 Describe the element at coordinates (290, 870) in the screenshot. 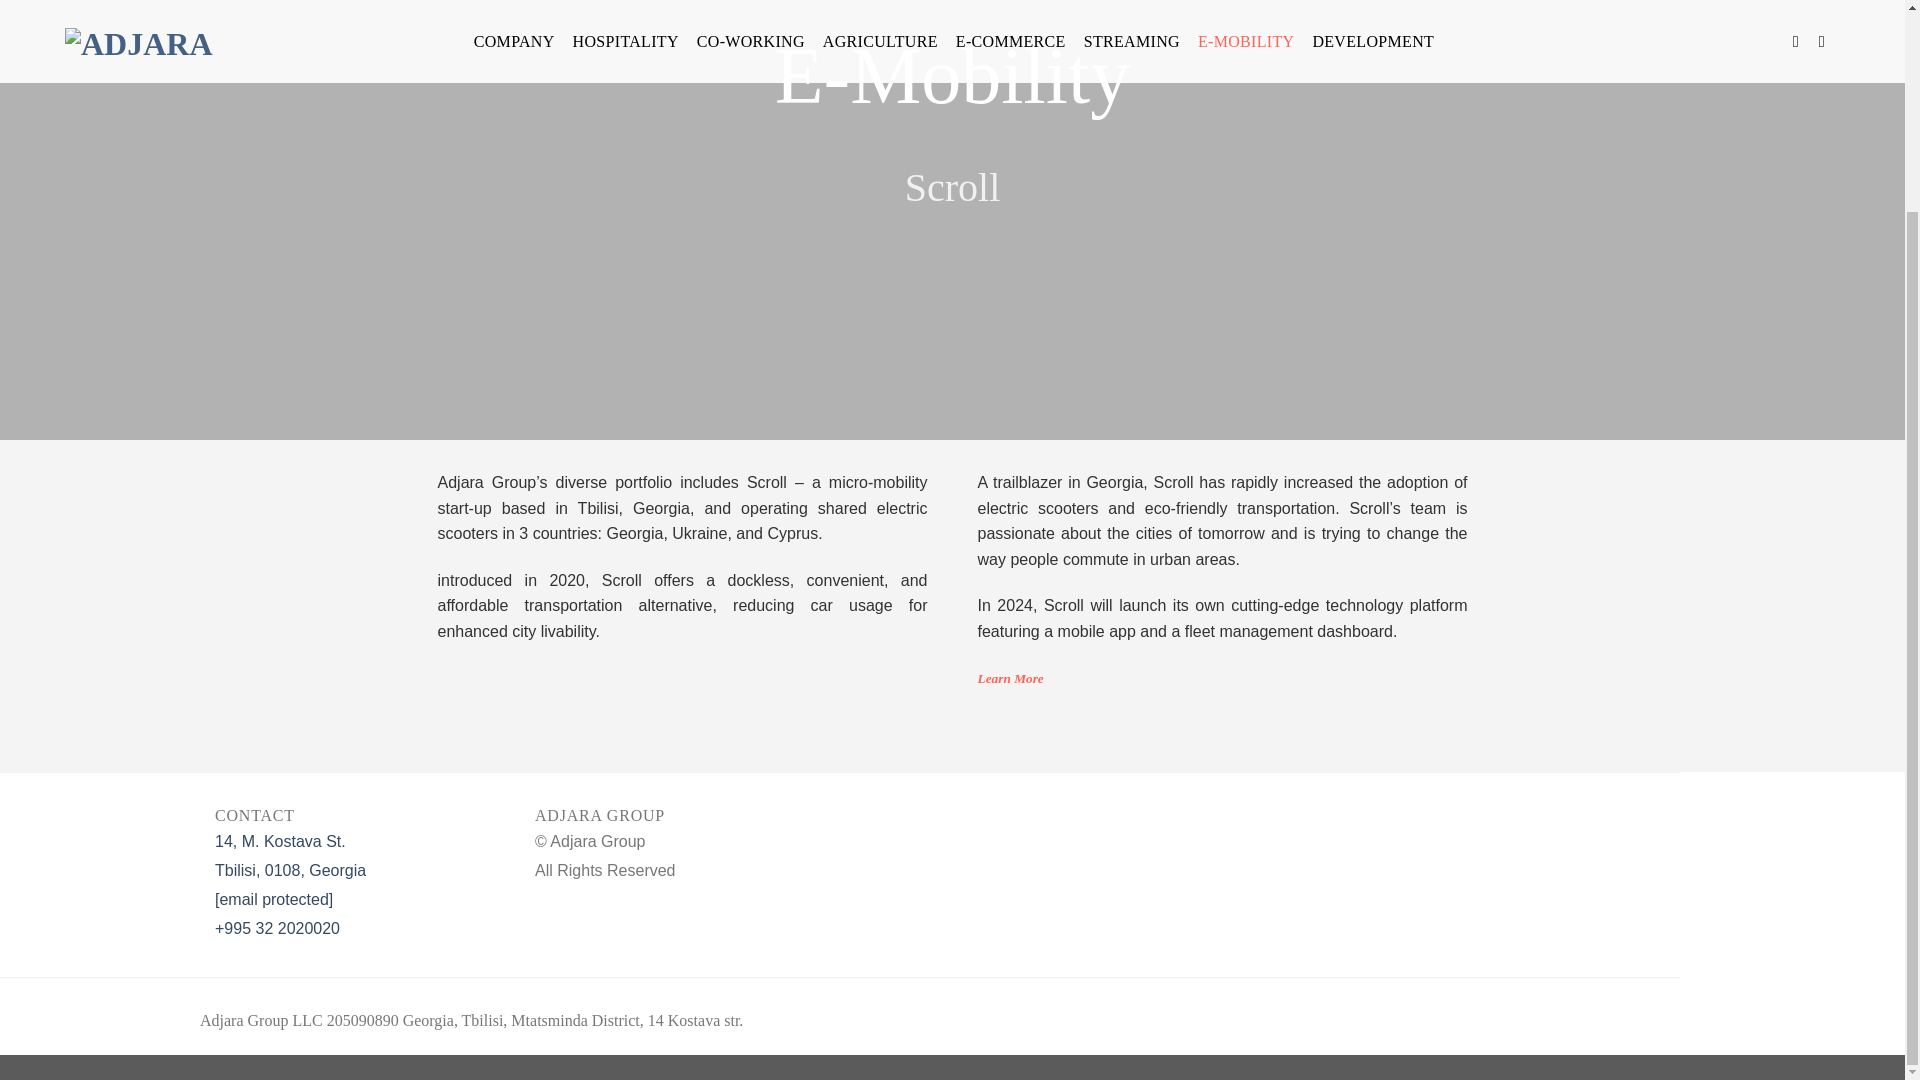

I see `Tbilisi, 0108, Georgia` at that location.